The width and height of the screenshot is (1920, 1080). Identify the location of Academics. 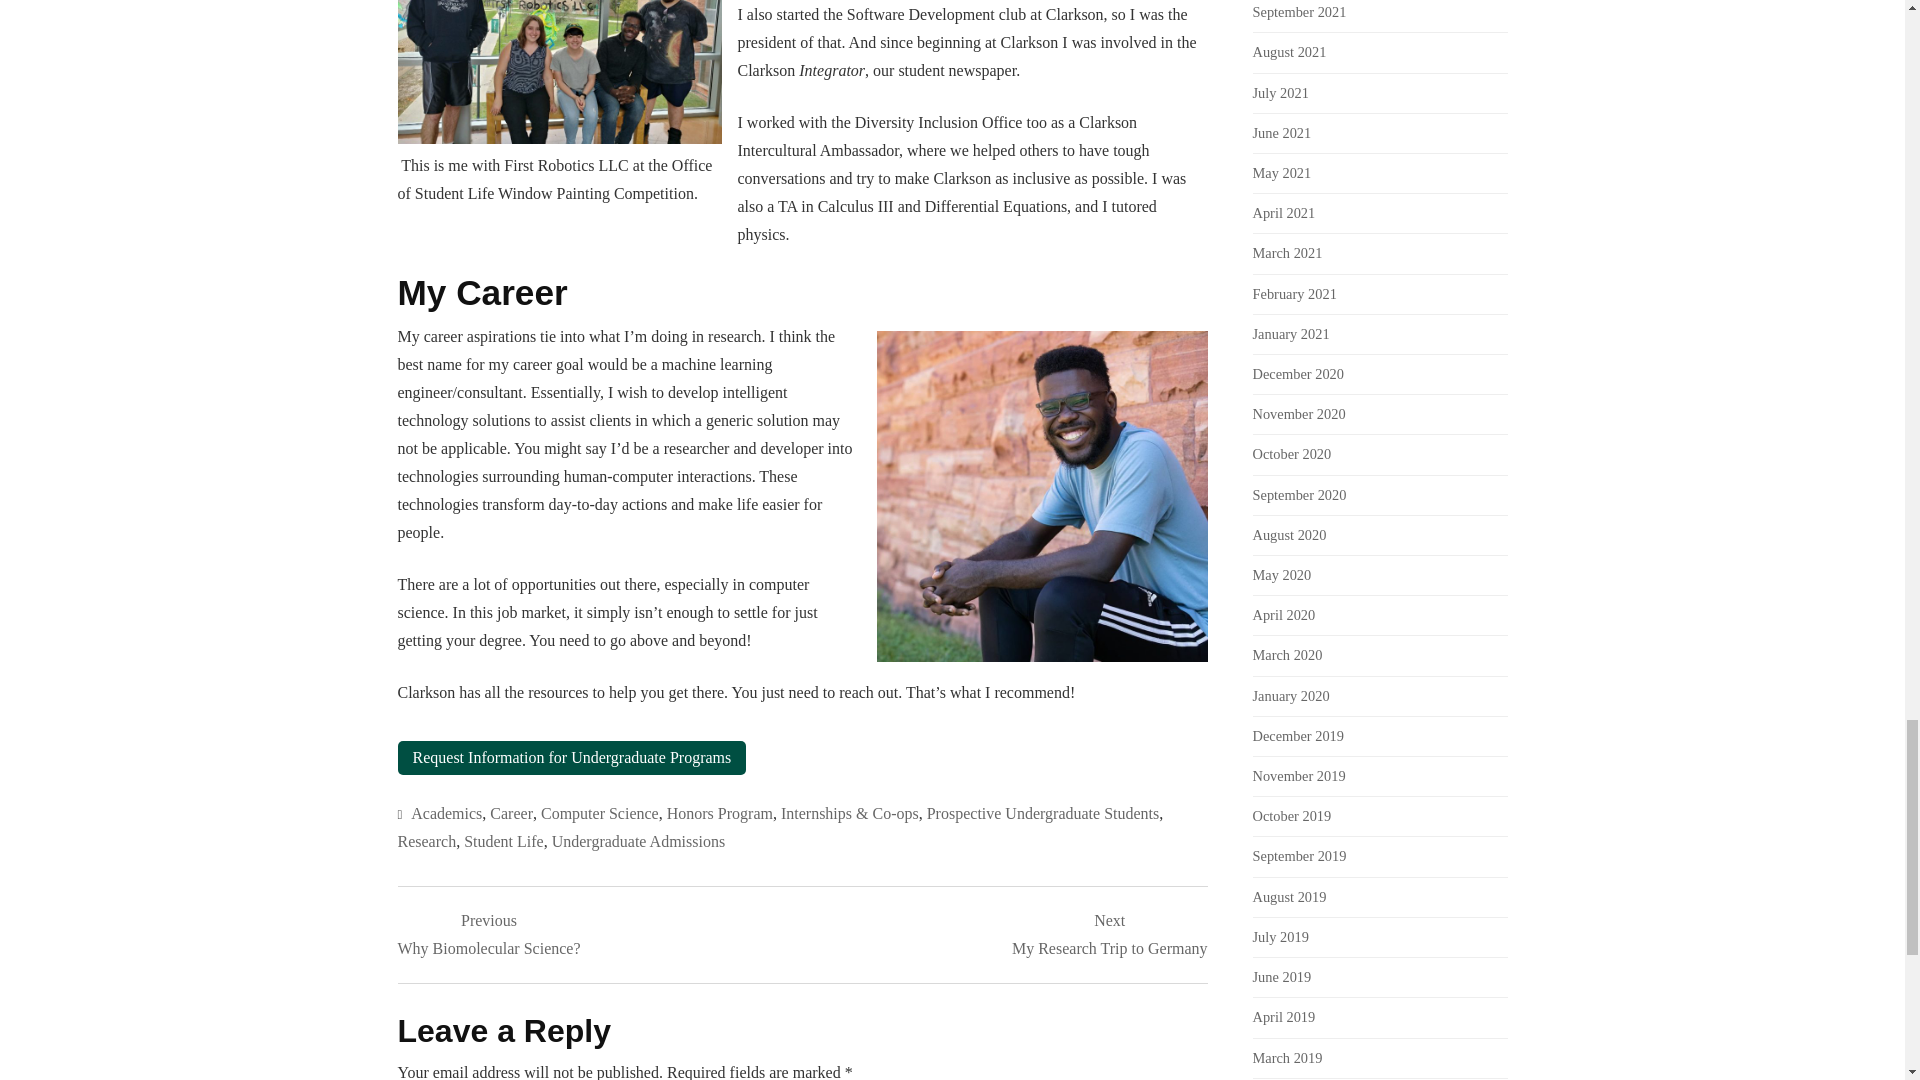
(504, 840).